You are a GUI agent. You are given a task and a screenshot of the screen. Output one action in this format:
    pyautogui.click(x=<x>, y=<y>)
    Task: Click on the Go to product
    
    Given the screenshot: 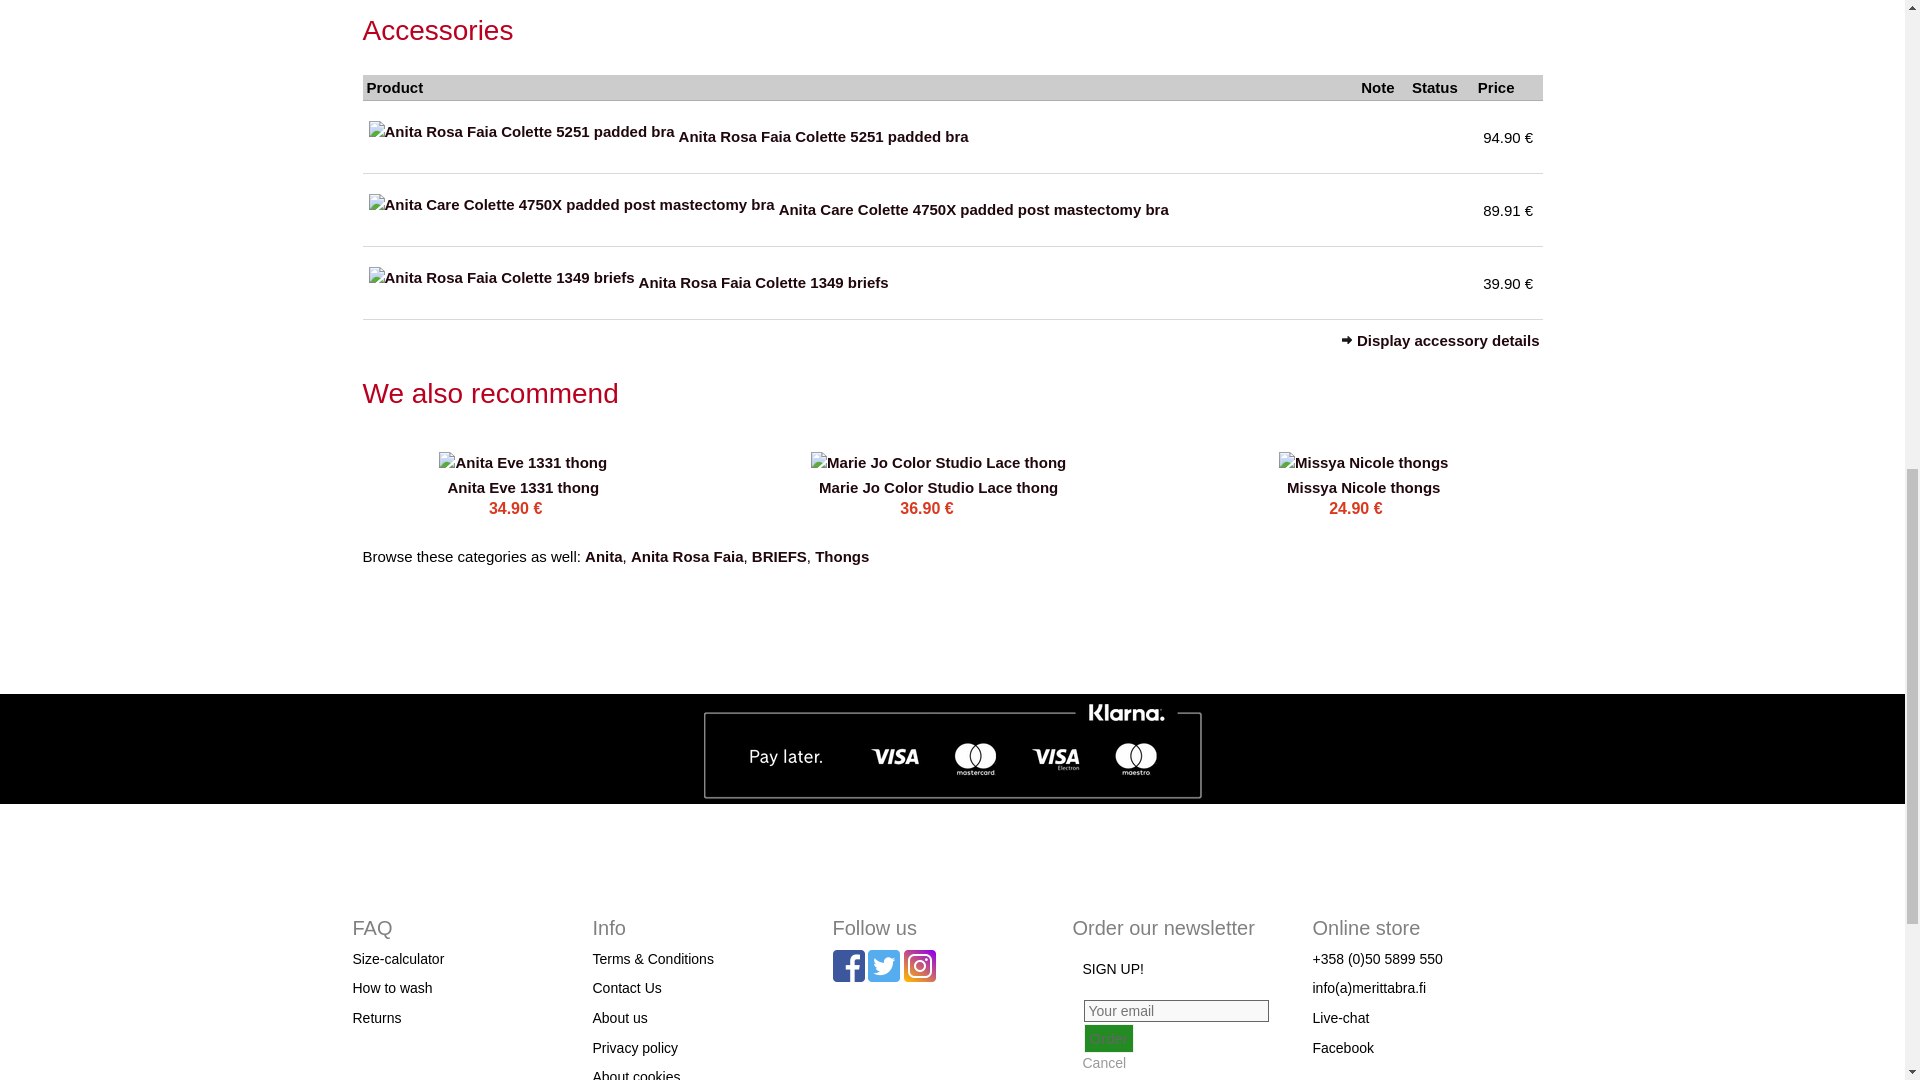 What is the action you would take?
    pyautogui.click(x=1362, y=460)
    